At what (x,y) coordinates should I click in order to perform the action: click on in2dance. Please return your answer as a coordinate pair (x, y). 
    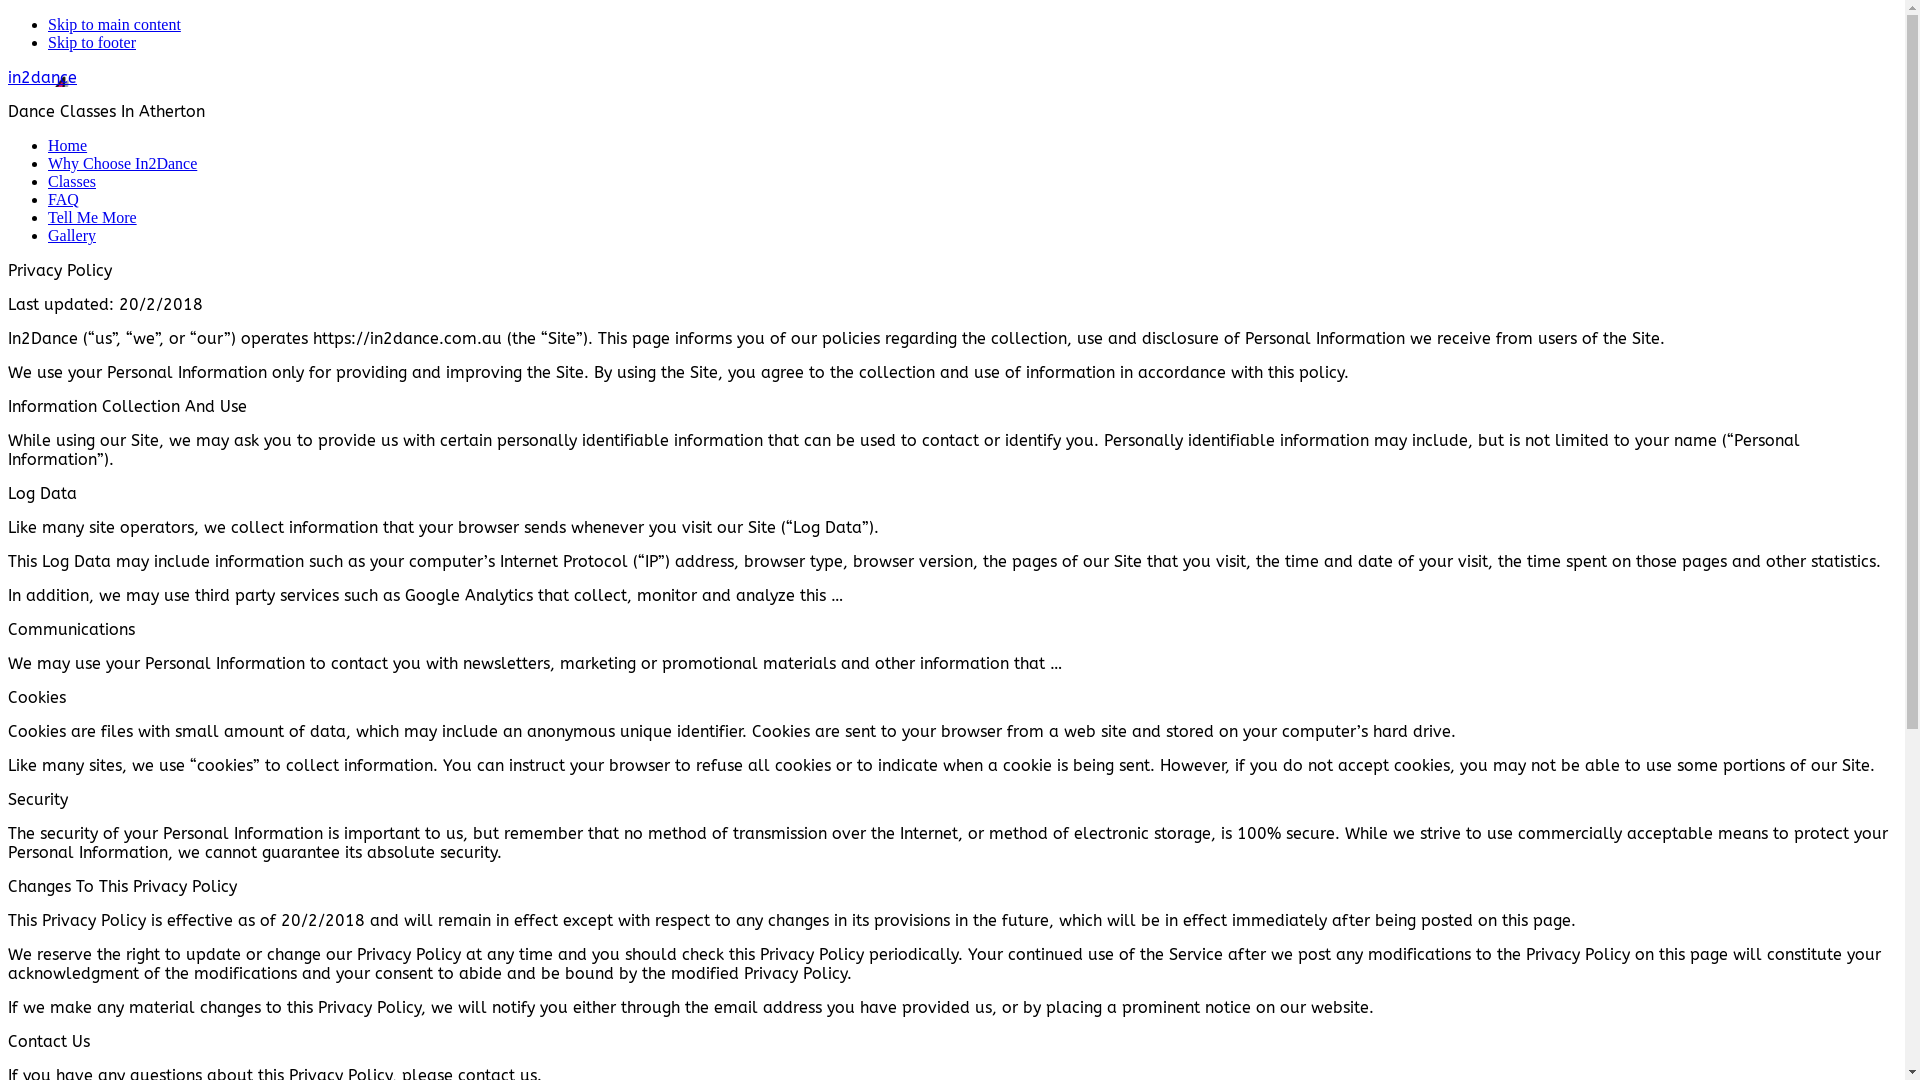
    Looking at the image, I should click on (42, 78).